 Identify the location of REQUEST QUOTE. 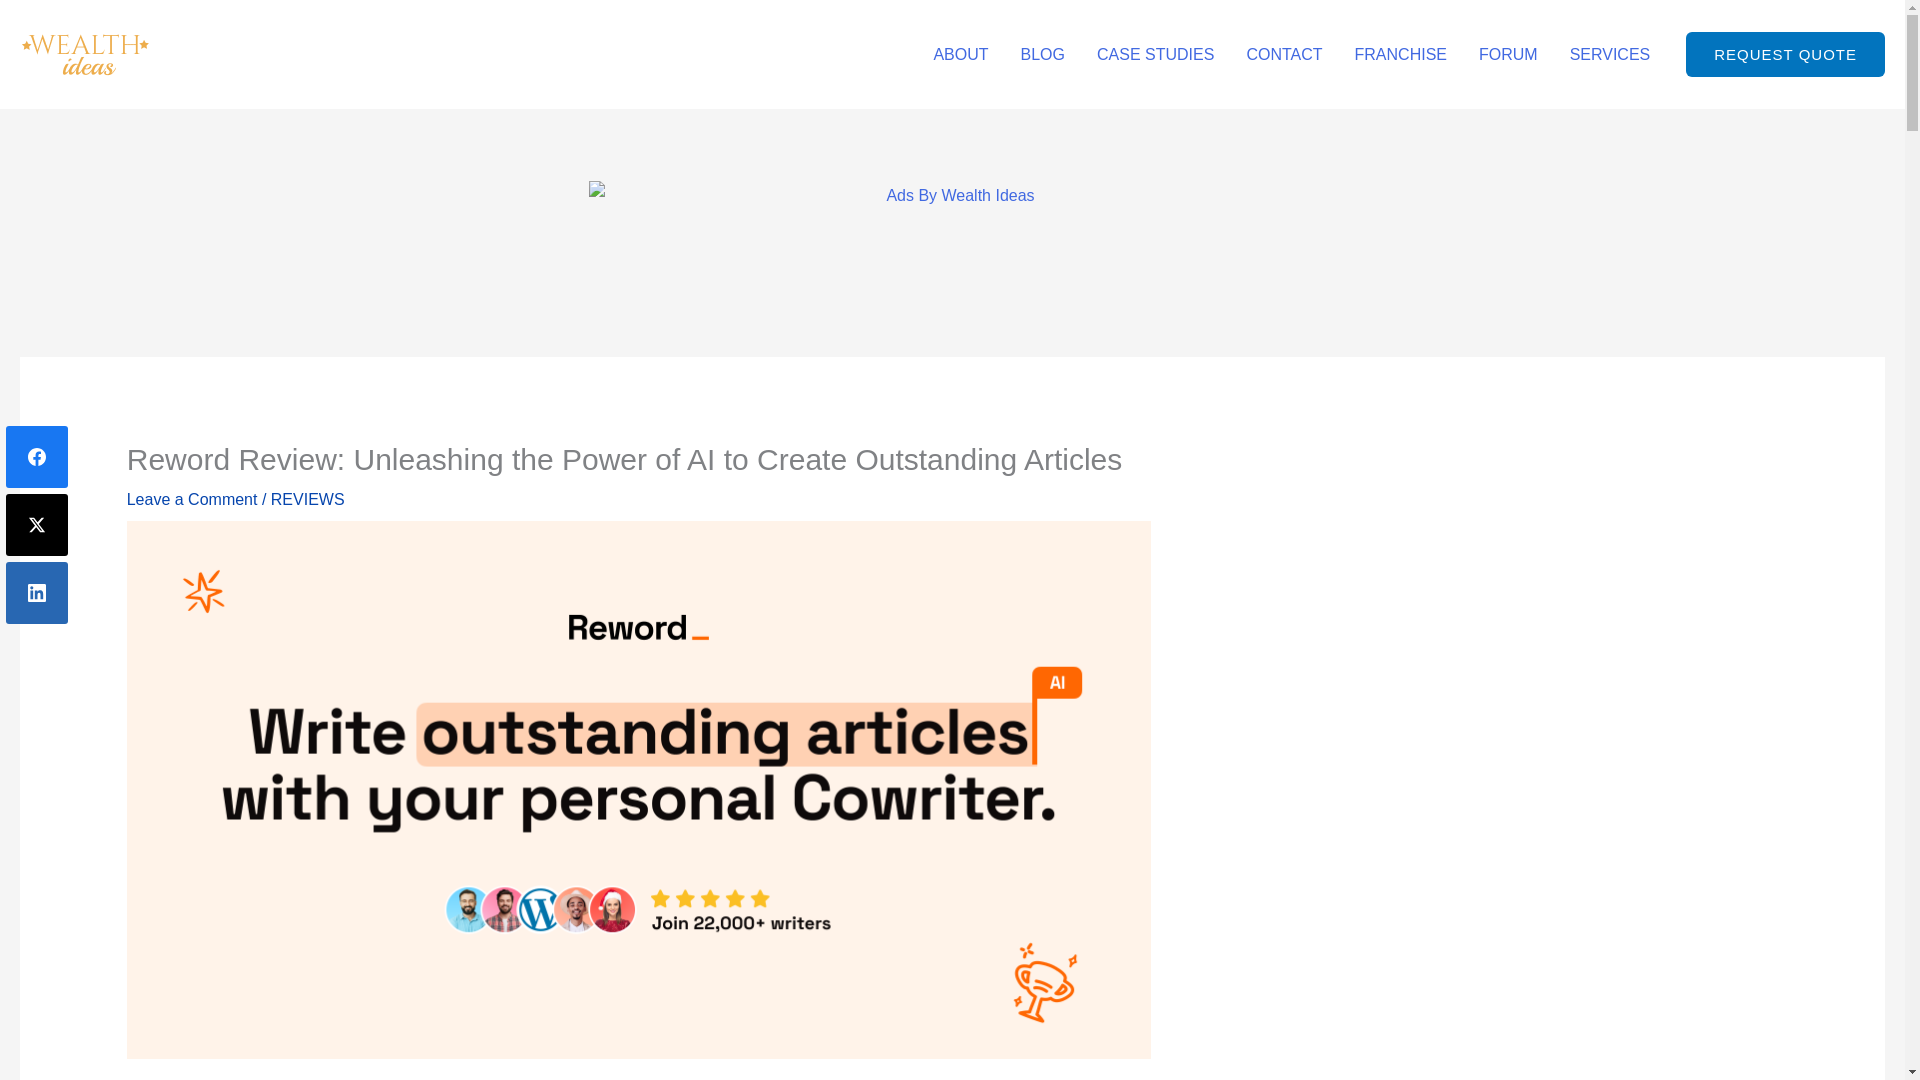
(1785, 54).